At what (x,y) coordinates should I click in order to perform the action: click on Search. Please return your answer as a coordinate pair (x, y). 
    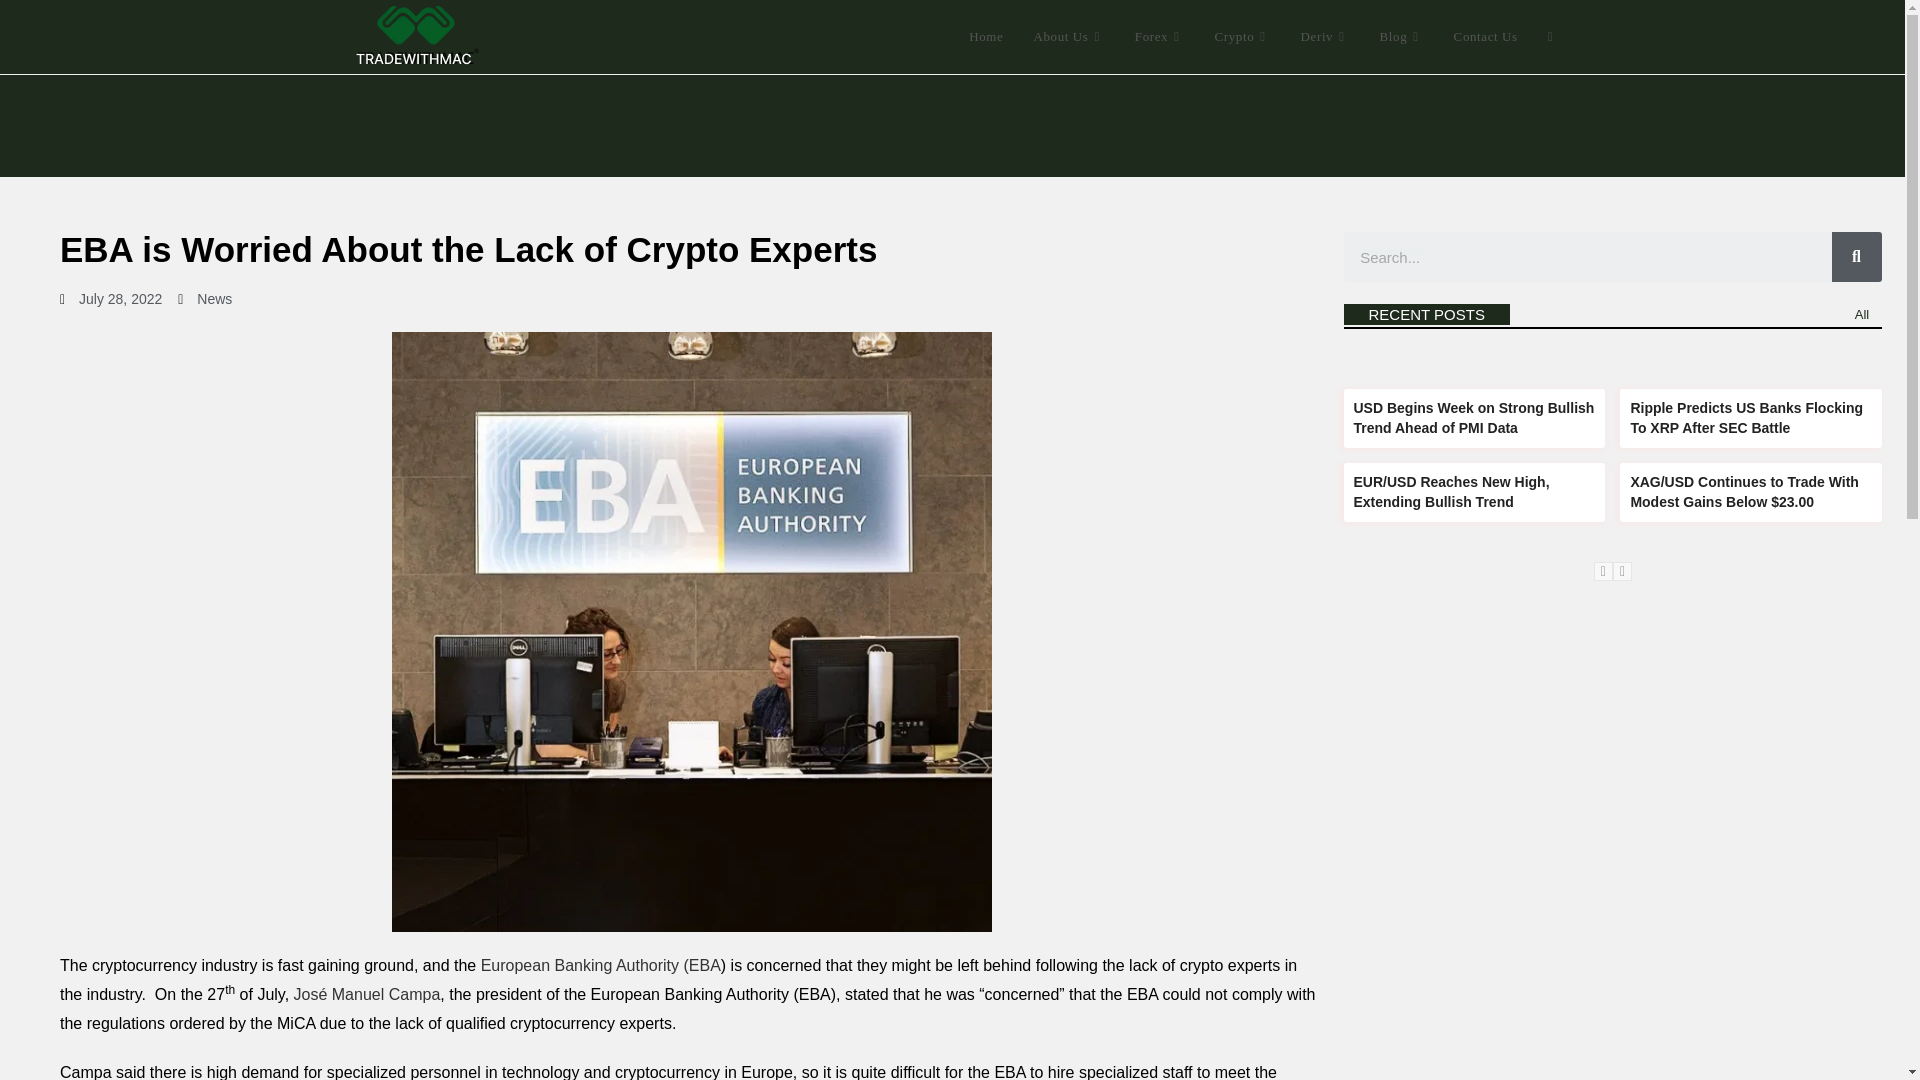
    Looking at the image, I should click on (1856, 256).